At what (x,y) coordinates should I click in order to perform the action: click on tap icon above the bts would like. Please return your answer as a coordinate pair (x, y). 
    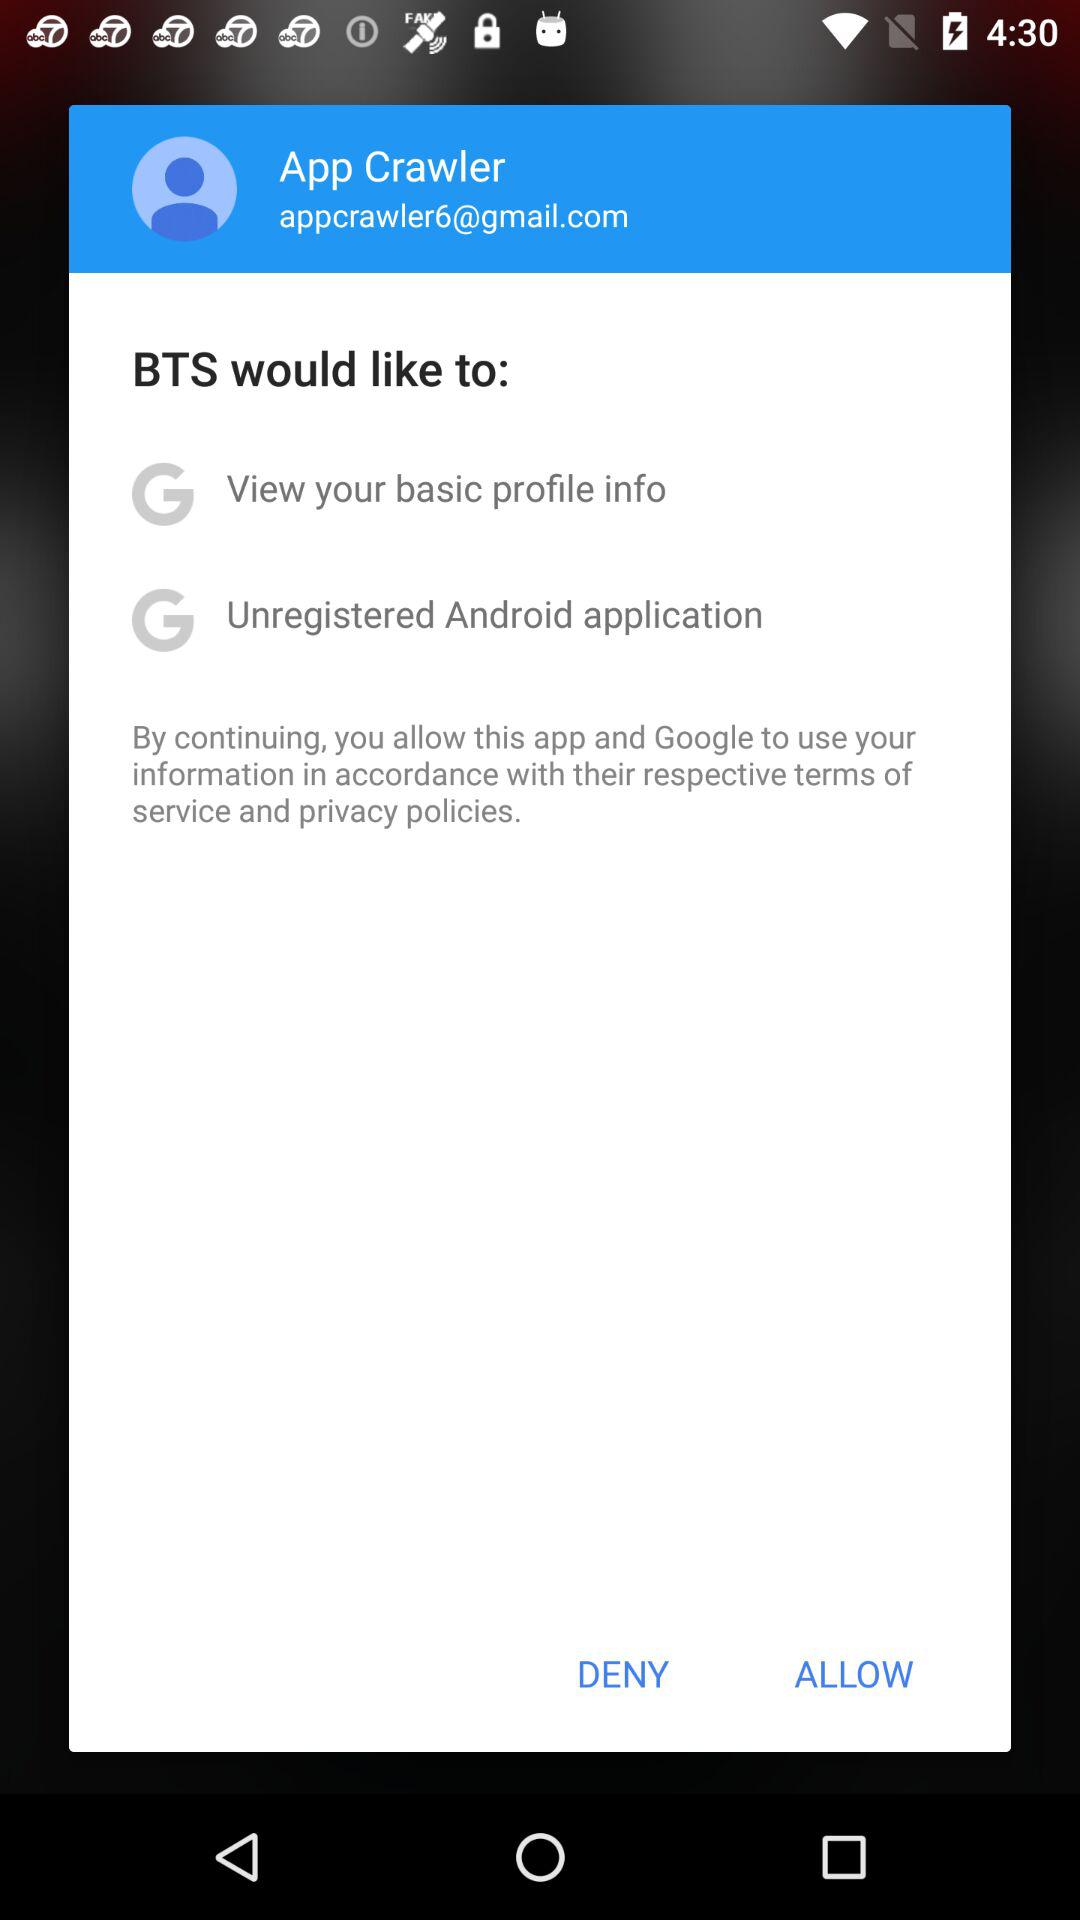
    Looking at the image, I should click on (184, 188).